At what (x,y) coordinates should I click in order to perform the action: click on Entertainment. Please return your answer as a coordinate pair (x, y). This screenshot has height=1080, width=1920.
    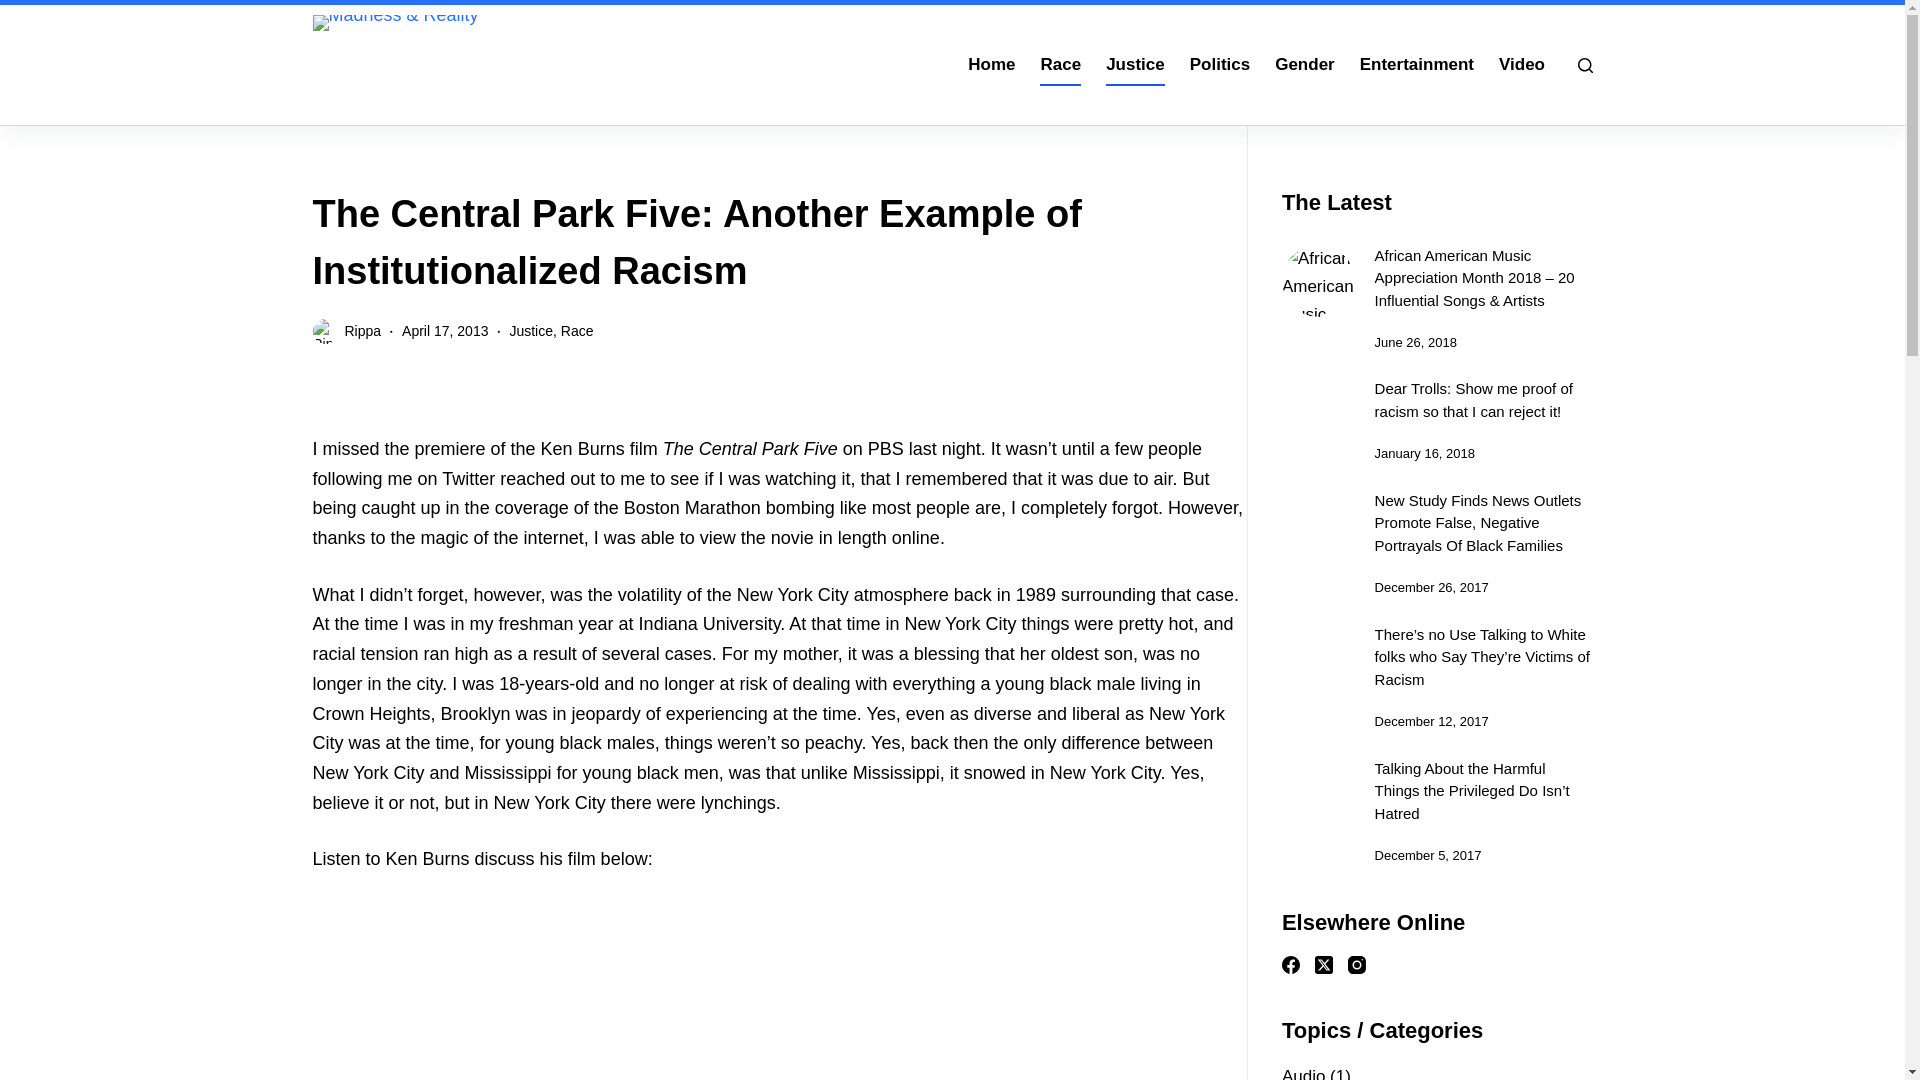
    Looking at the image, I should click on (1416, 65).